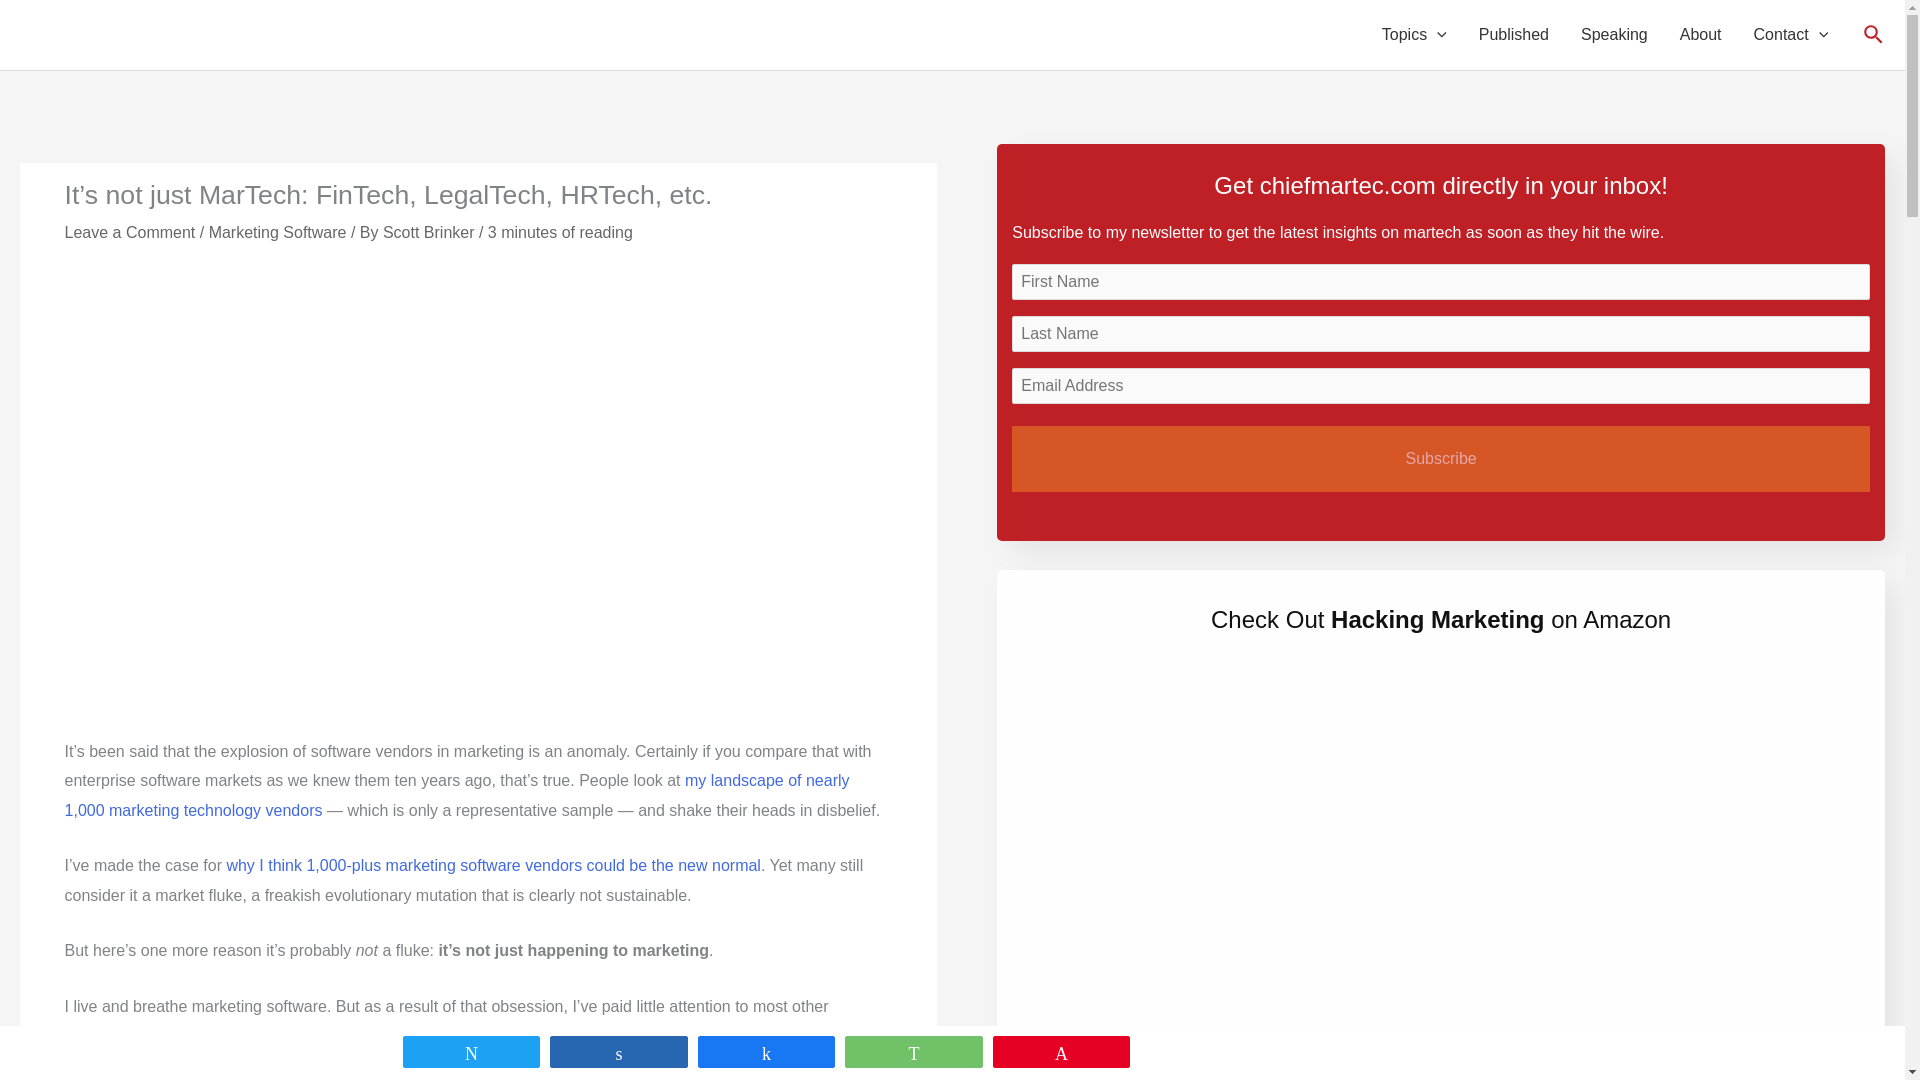  Describe the element at coordinates (430, 232) in the screenshot. I see `View all posts by Scott Brinker` at that location.